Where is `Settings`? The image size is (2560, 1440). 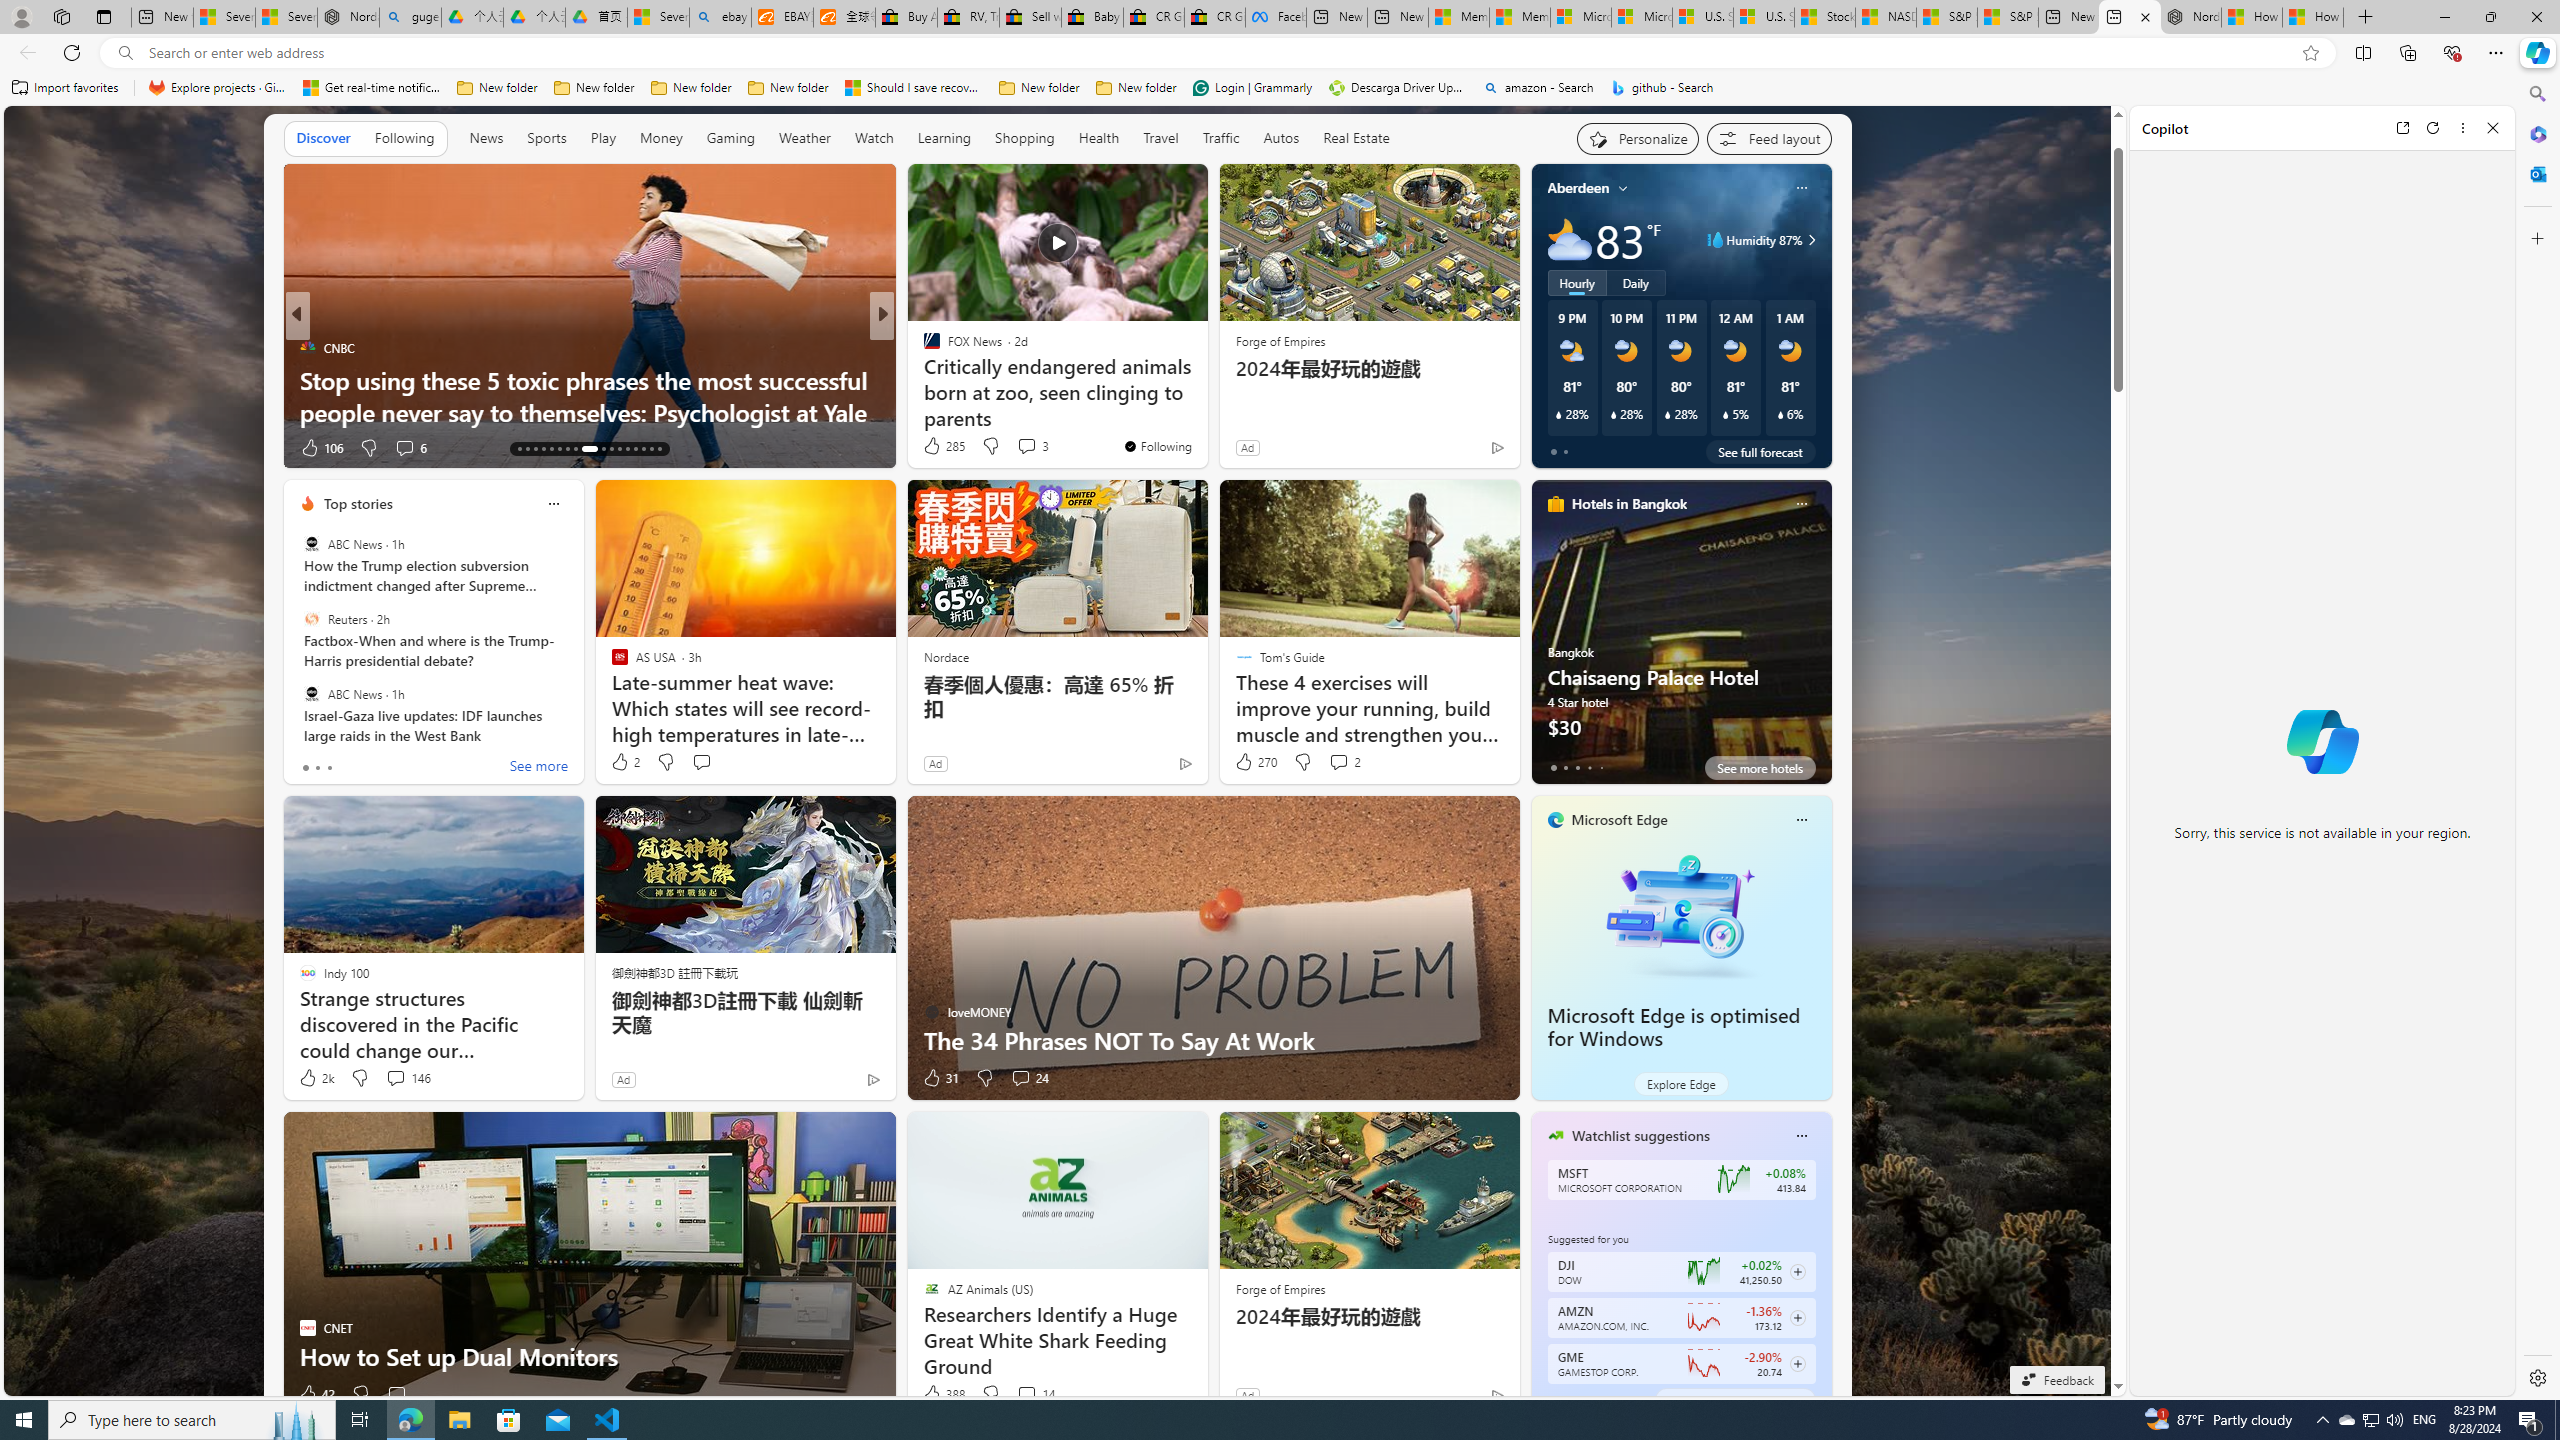
Settings is located at coordinates (2536, 1377).